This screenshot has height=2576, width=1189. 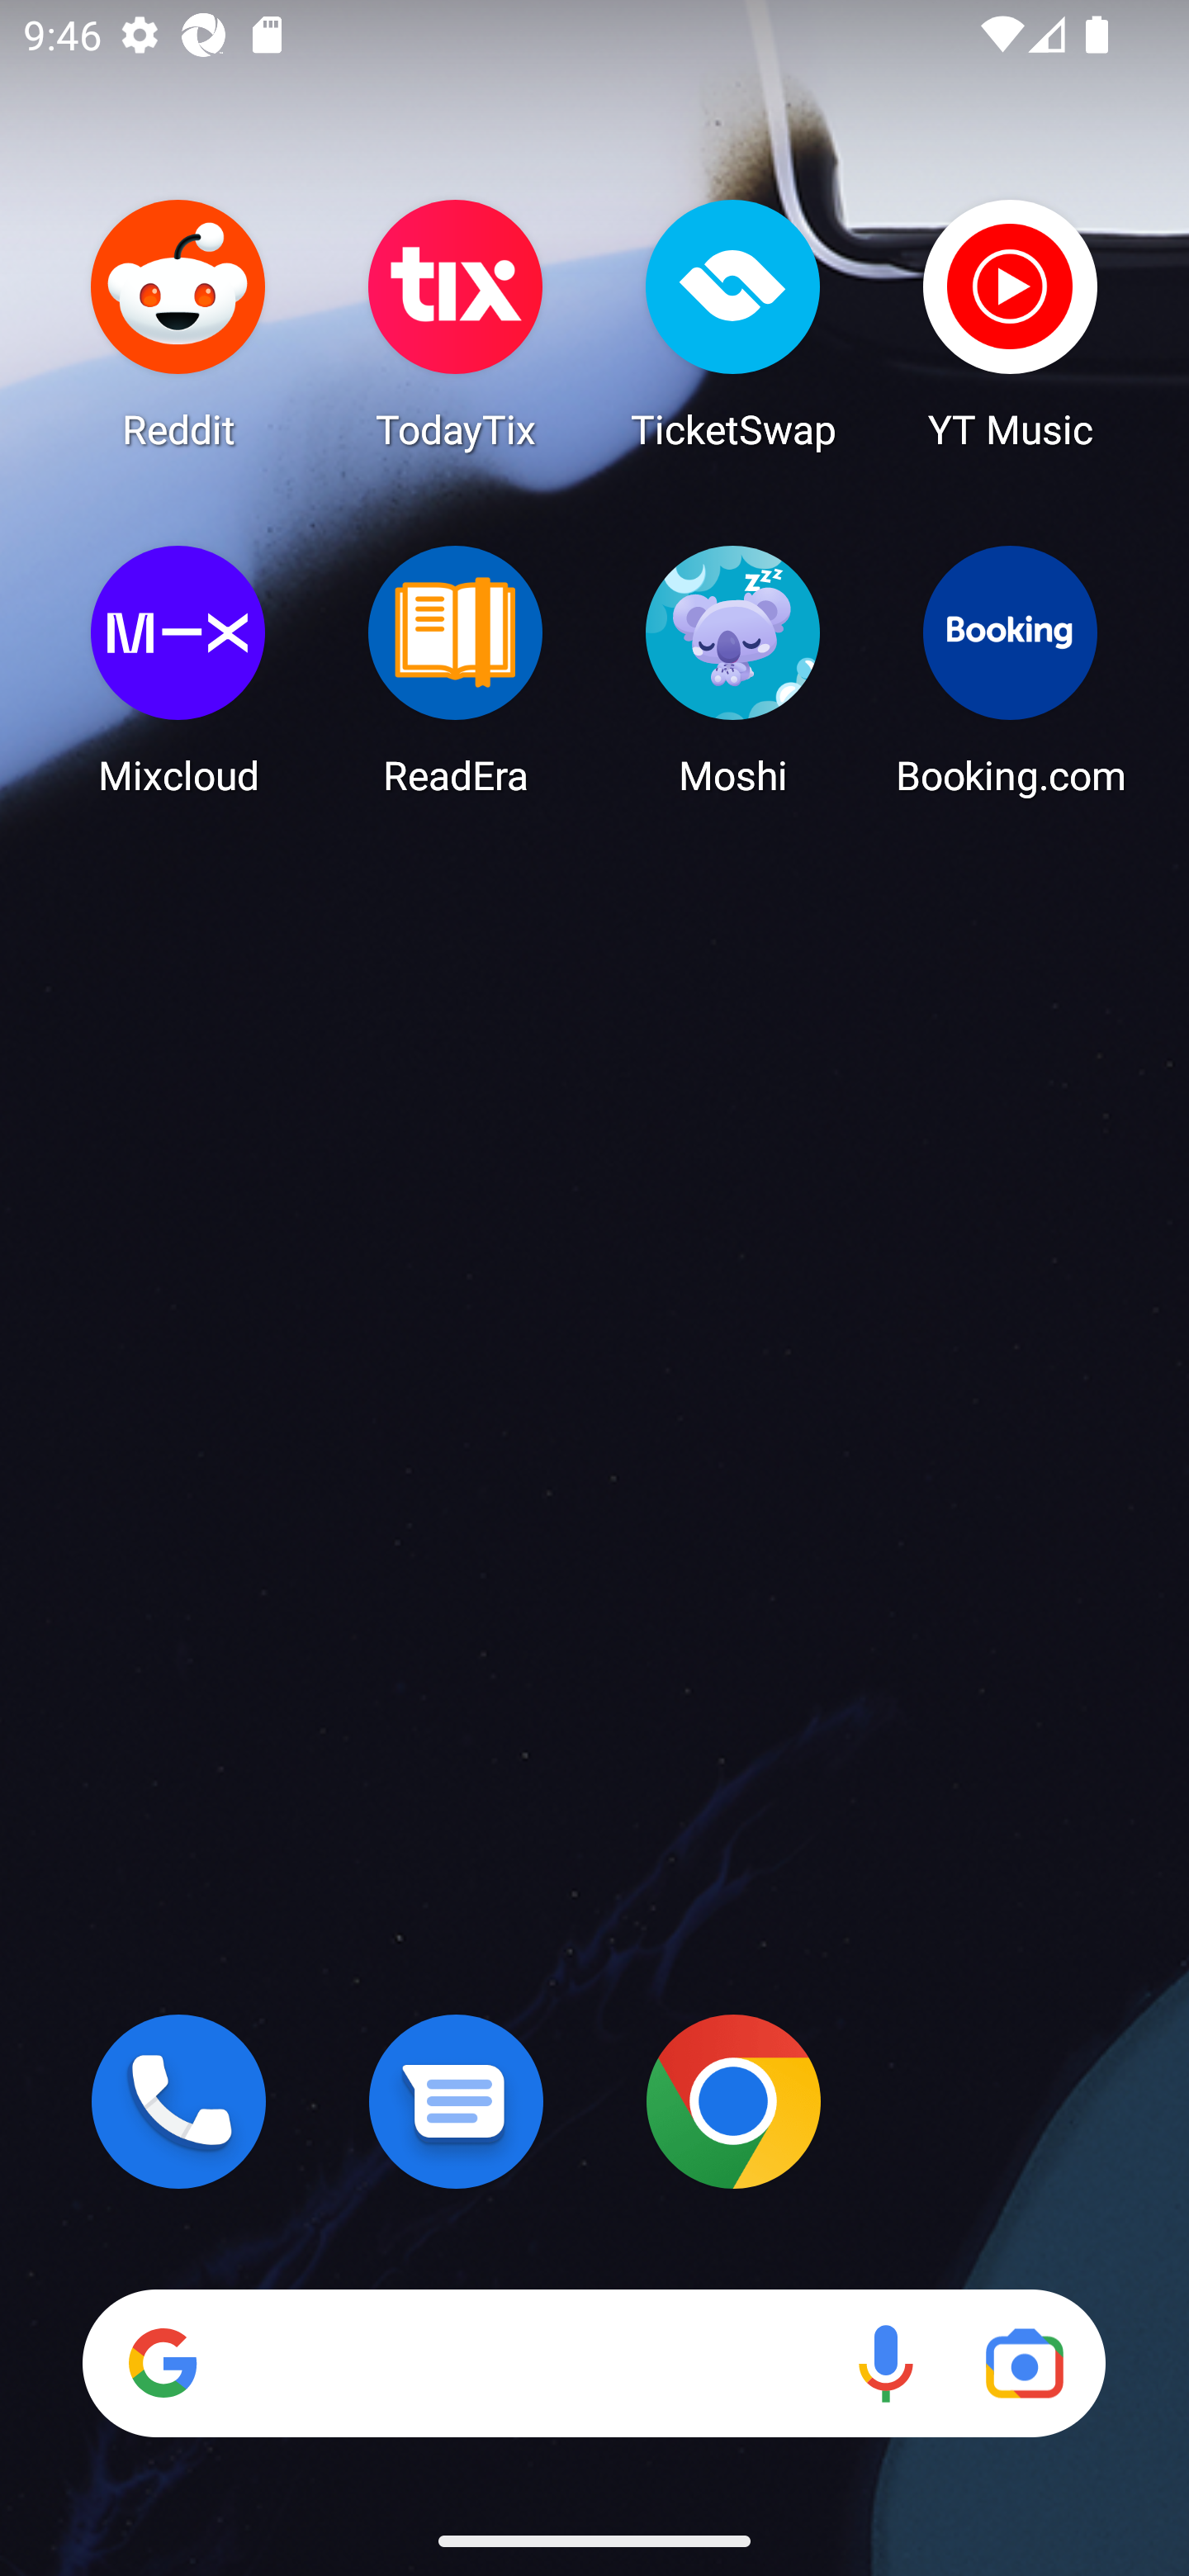 I want to click on Reddit, so click(x=178, y=324).